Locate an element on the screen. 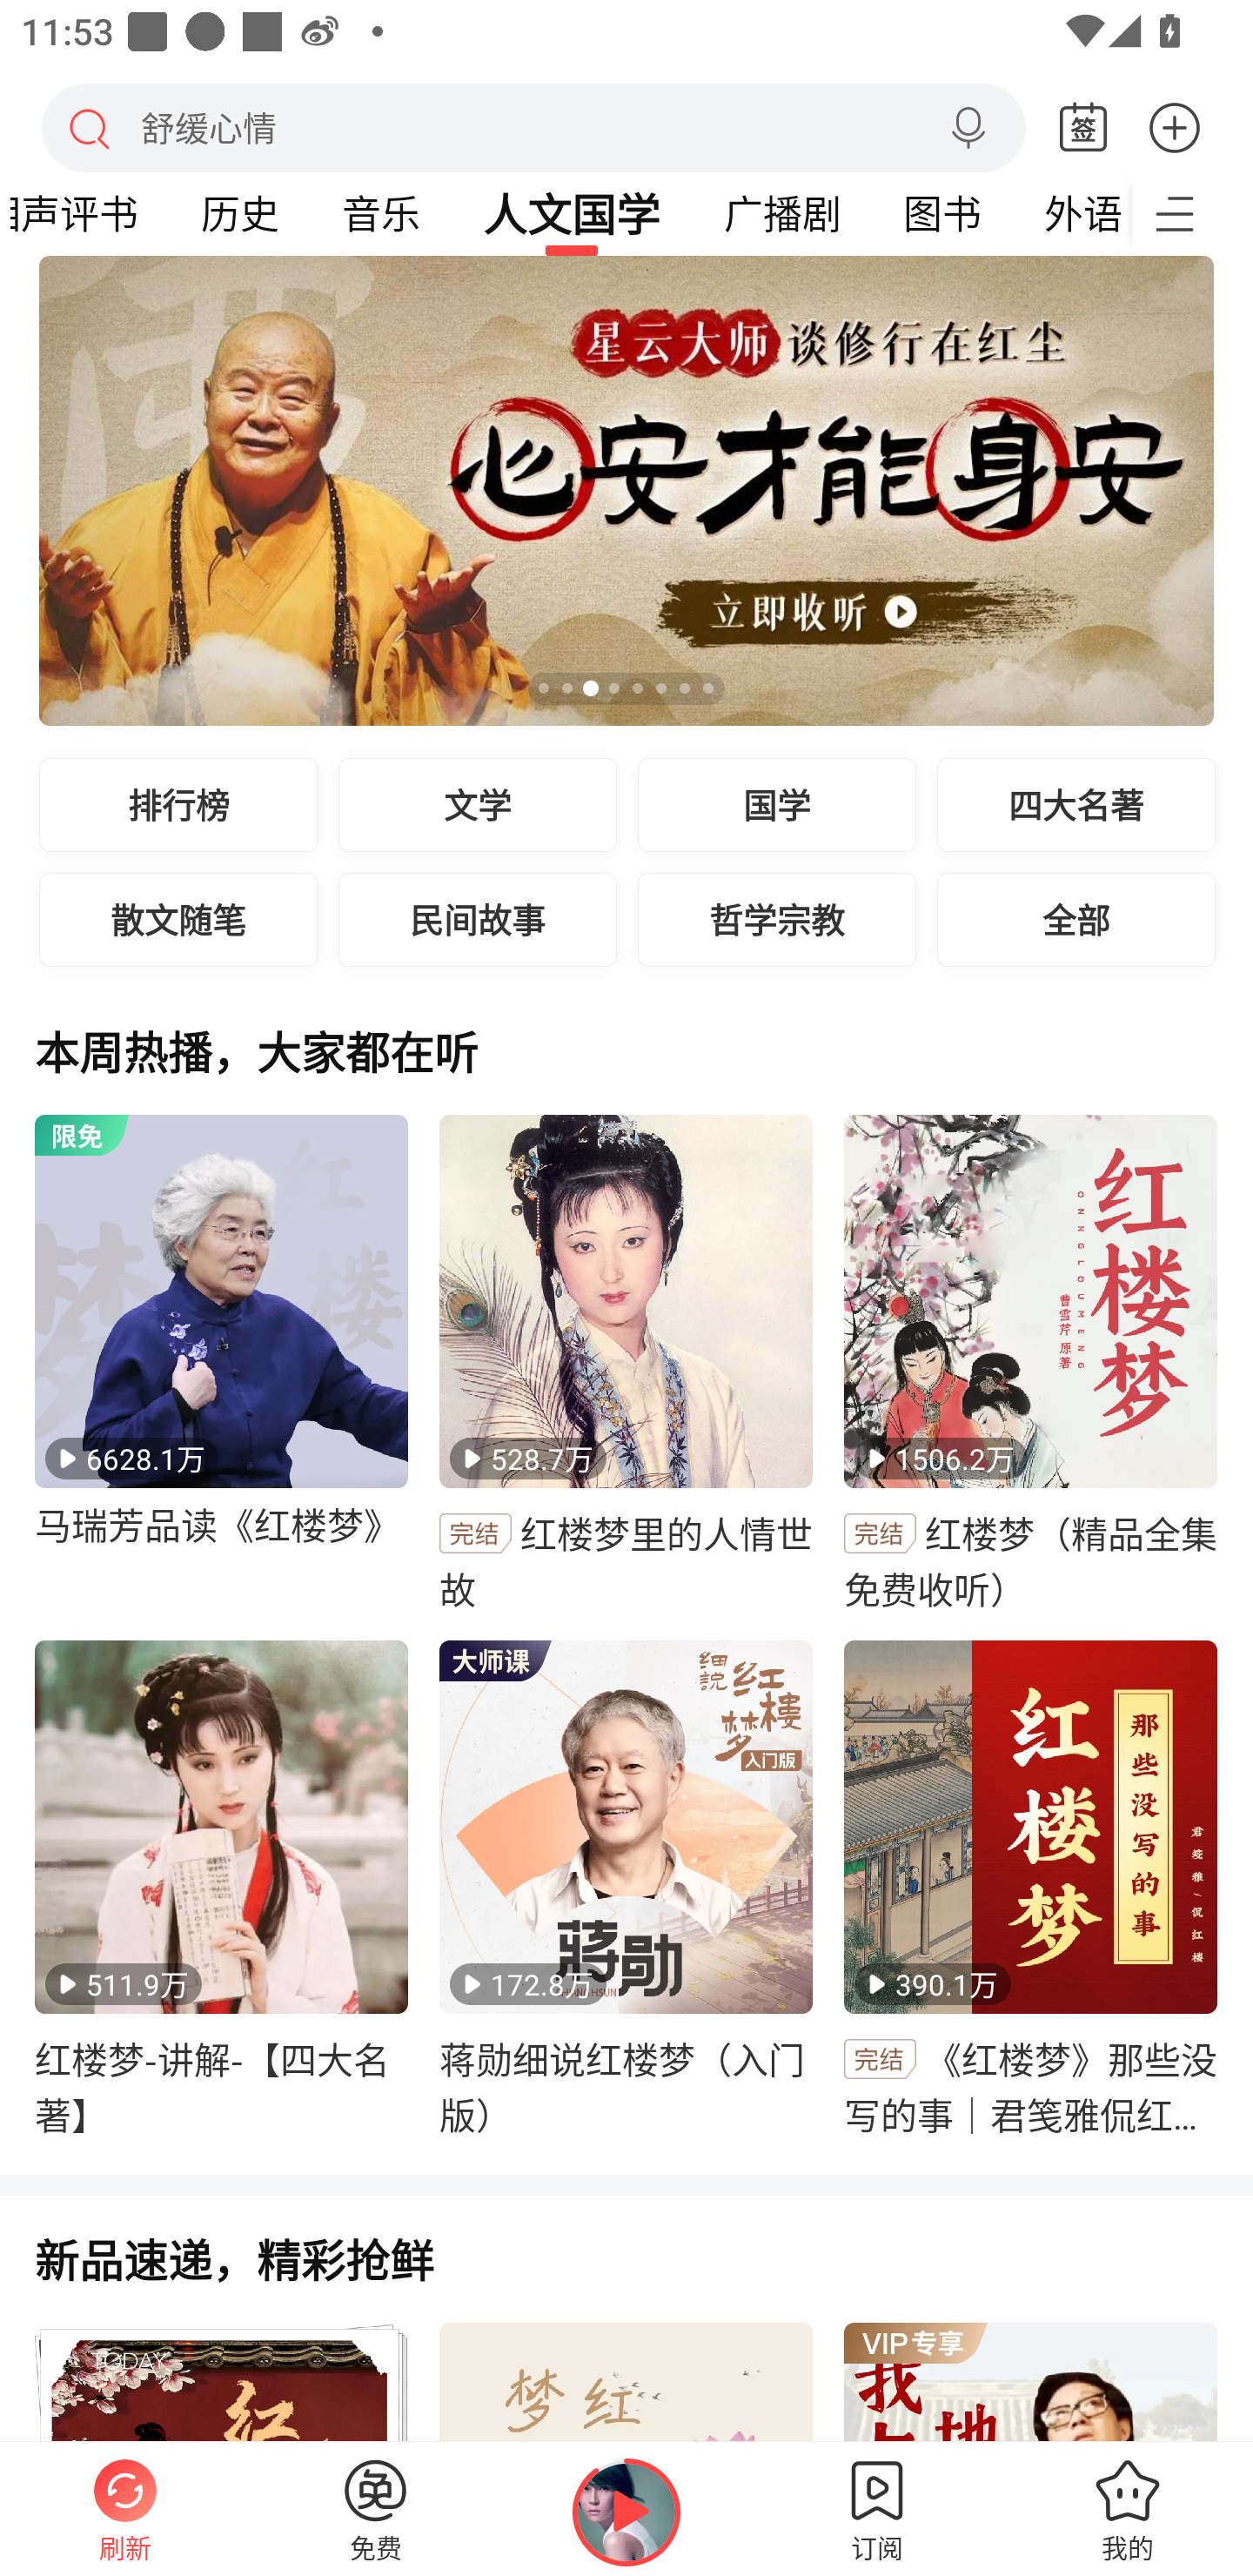 This screenshot has height=2576, width=1253. 焦点图 is located at coordinates (626, 491).